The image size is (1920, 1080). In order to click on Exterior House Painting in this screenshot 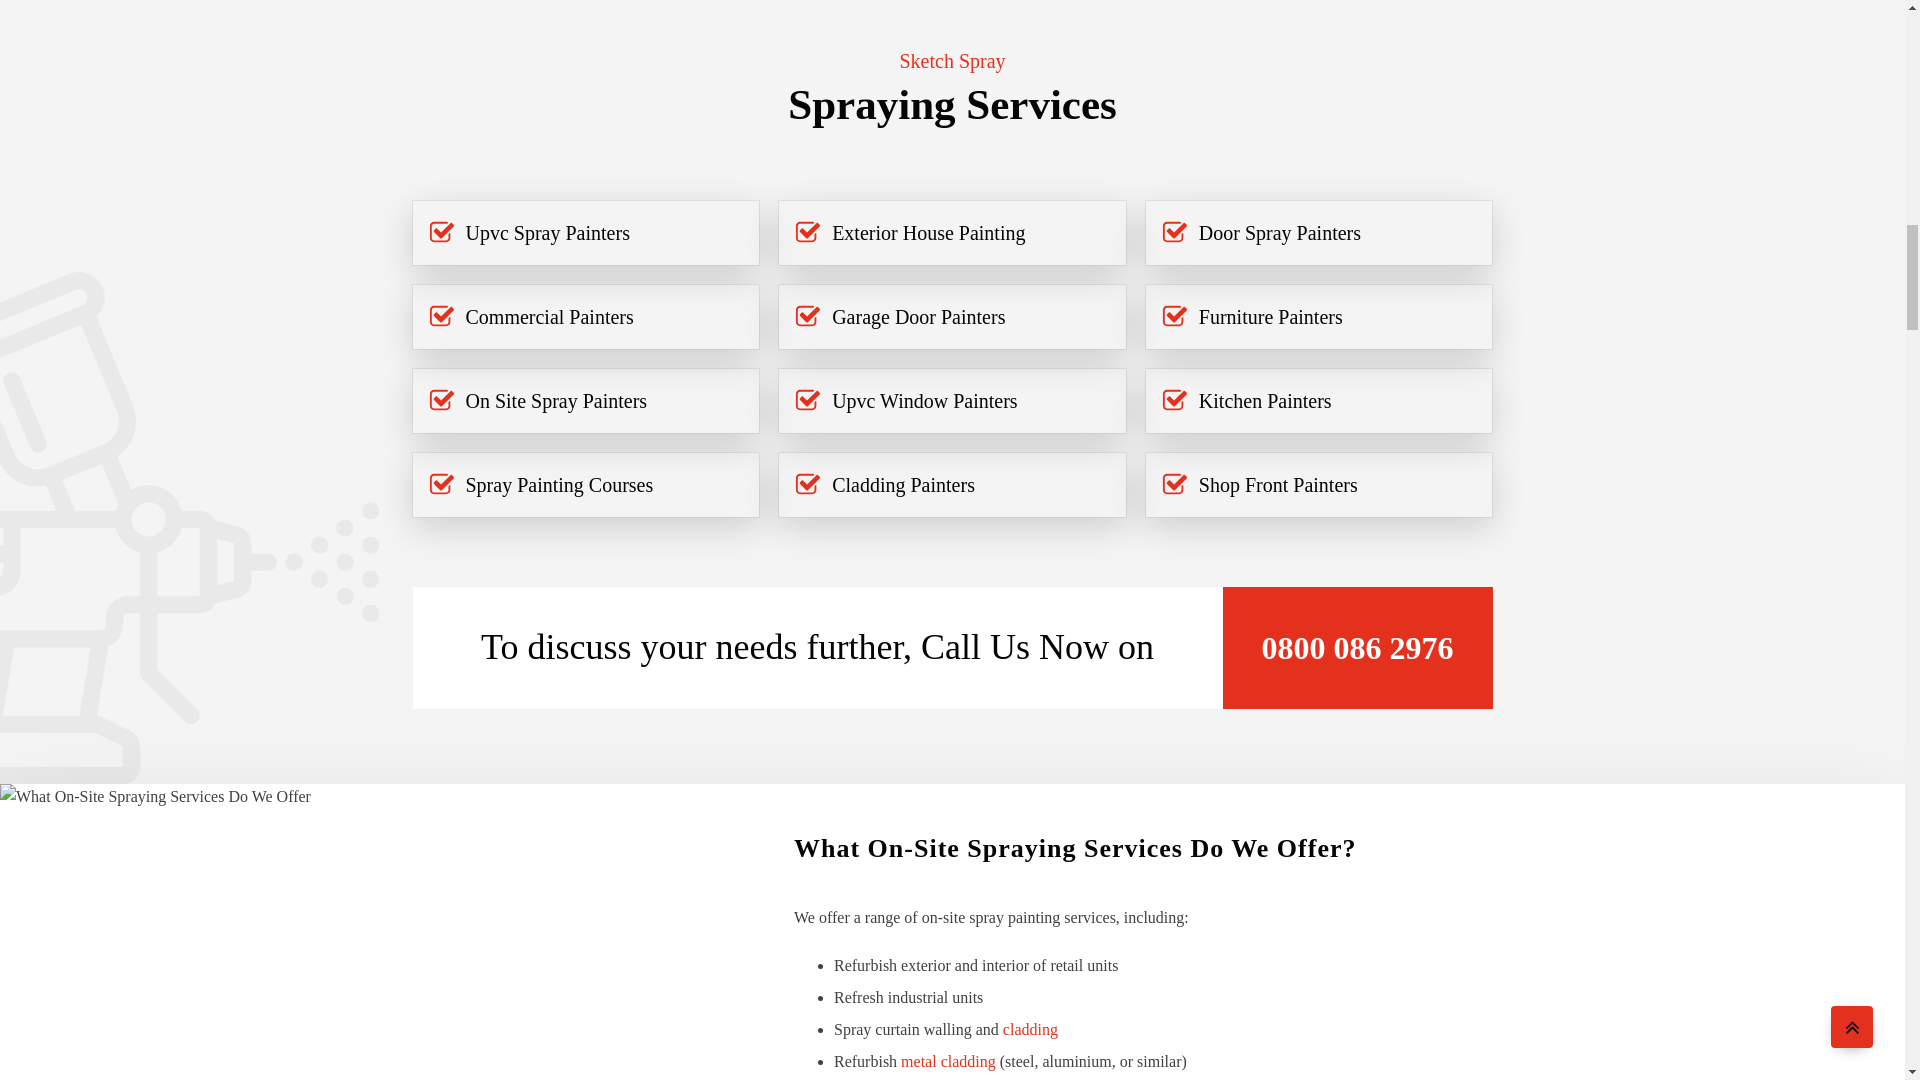, I will do `click(928, 233)`.